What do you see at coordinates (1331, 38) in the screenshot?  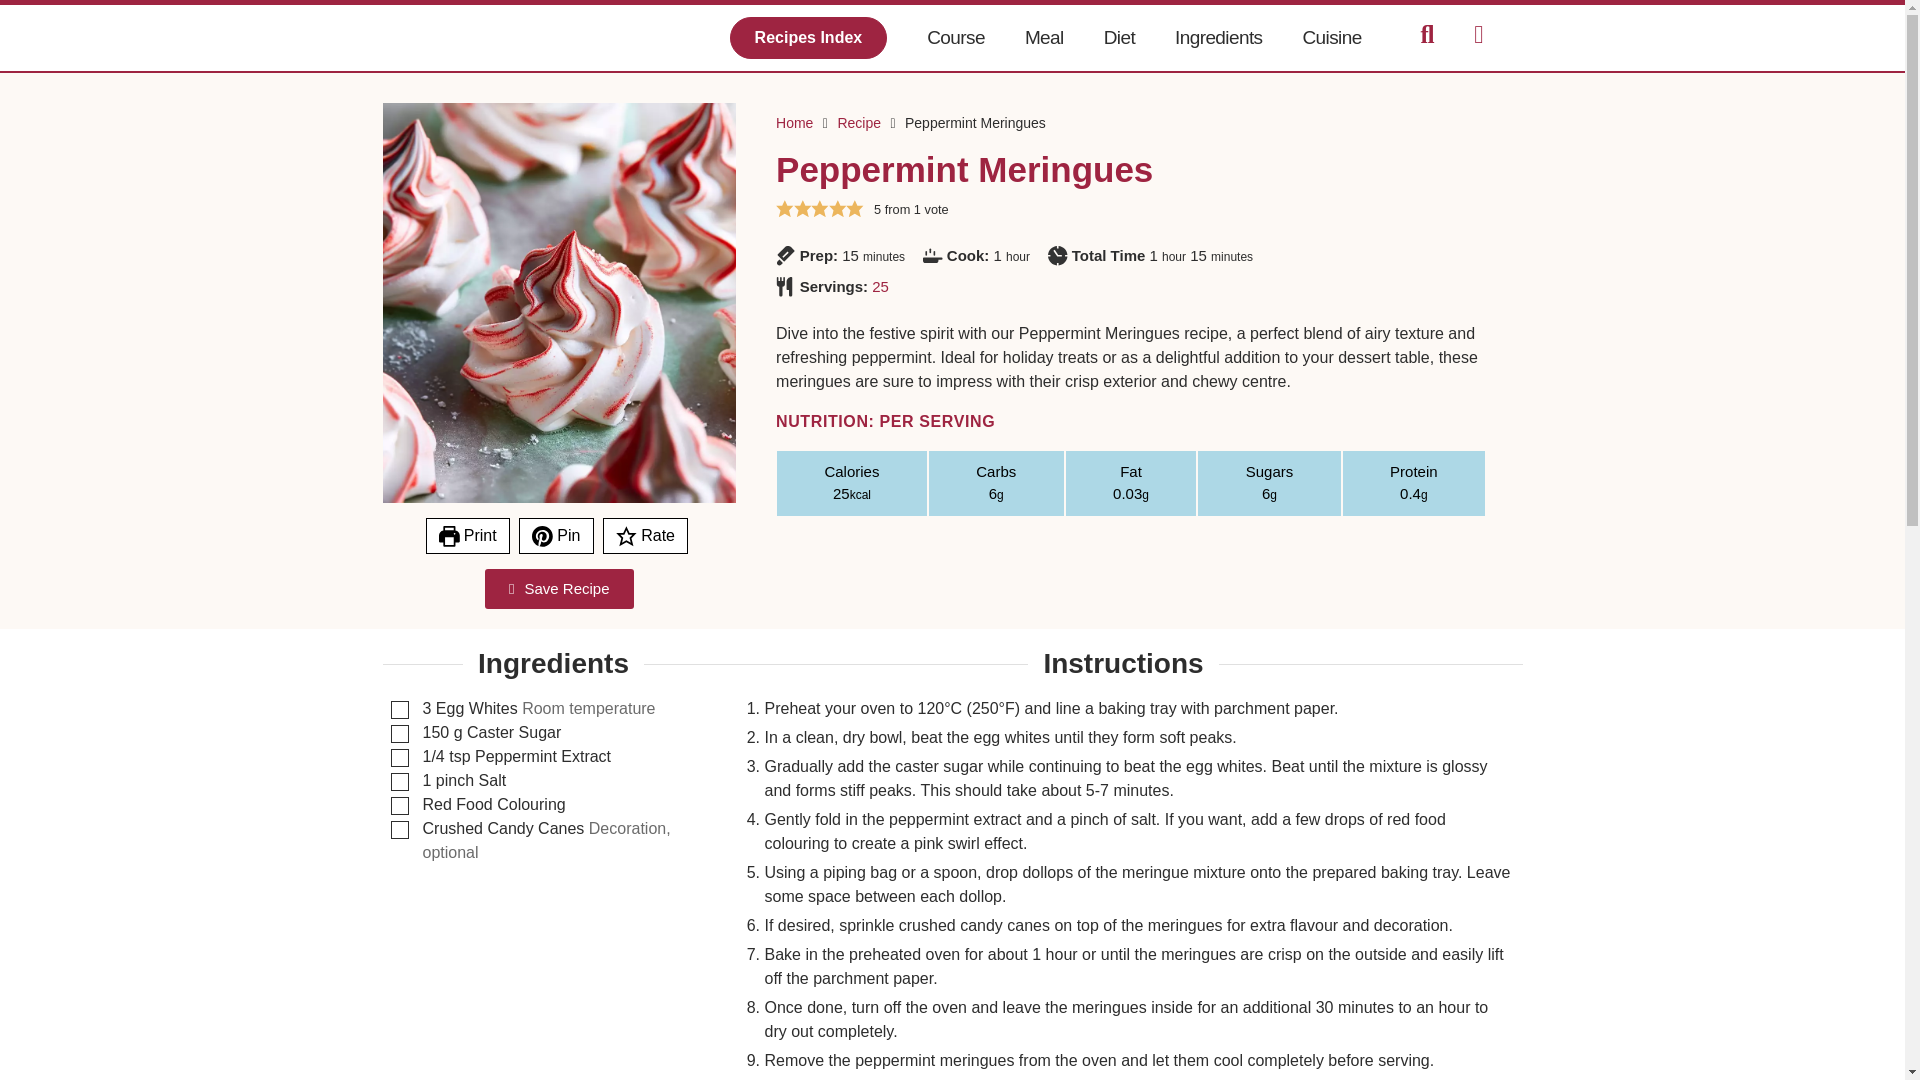 I see `Cuisine` at bounding box center [1331, 38].